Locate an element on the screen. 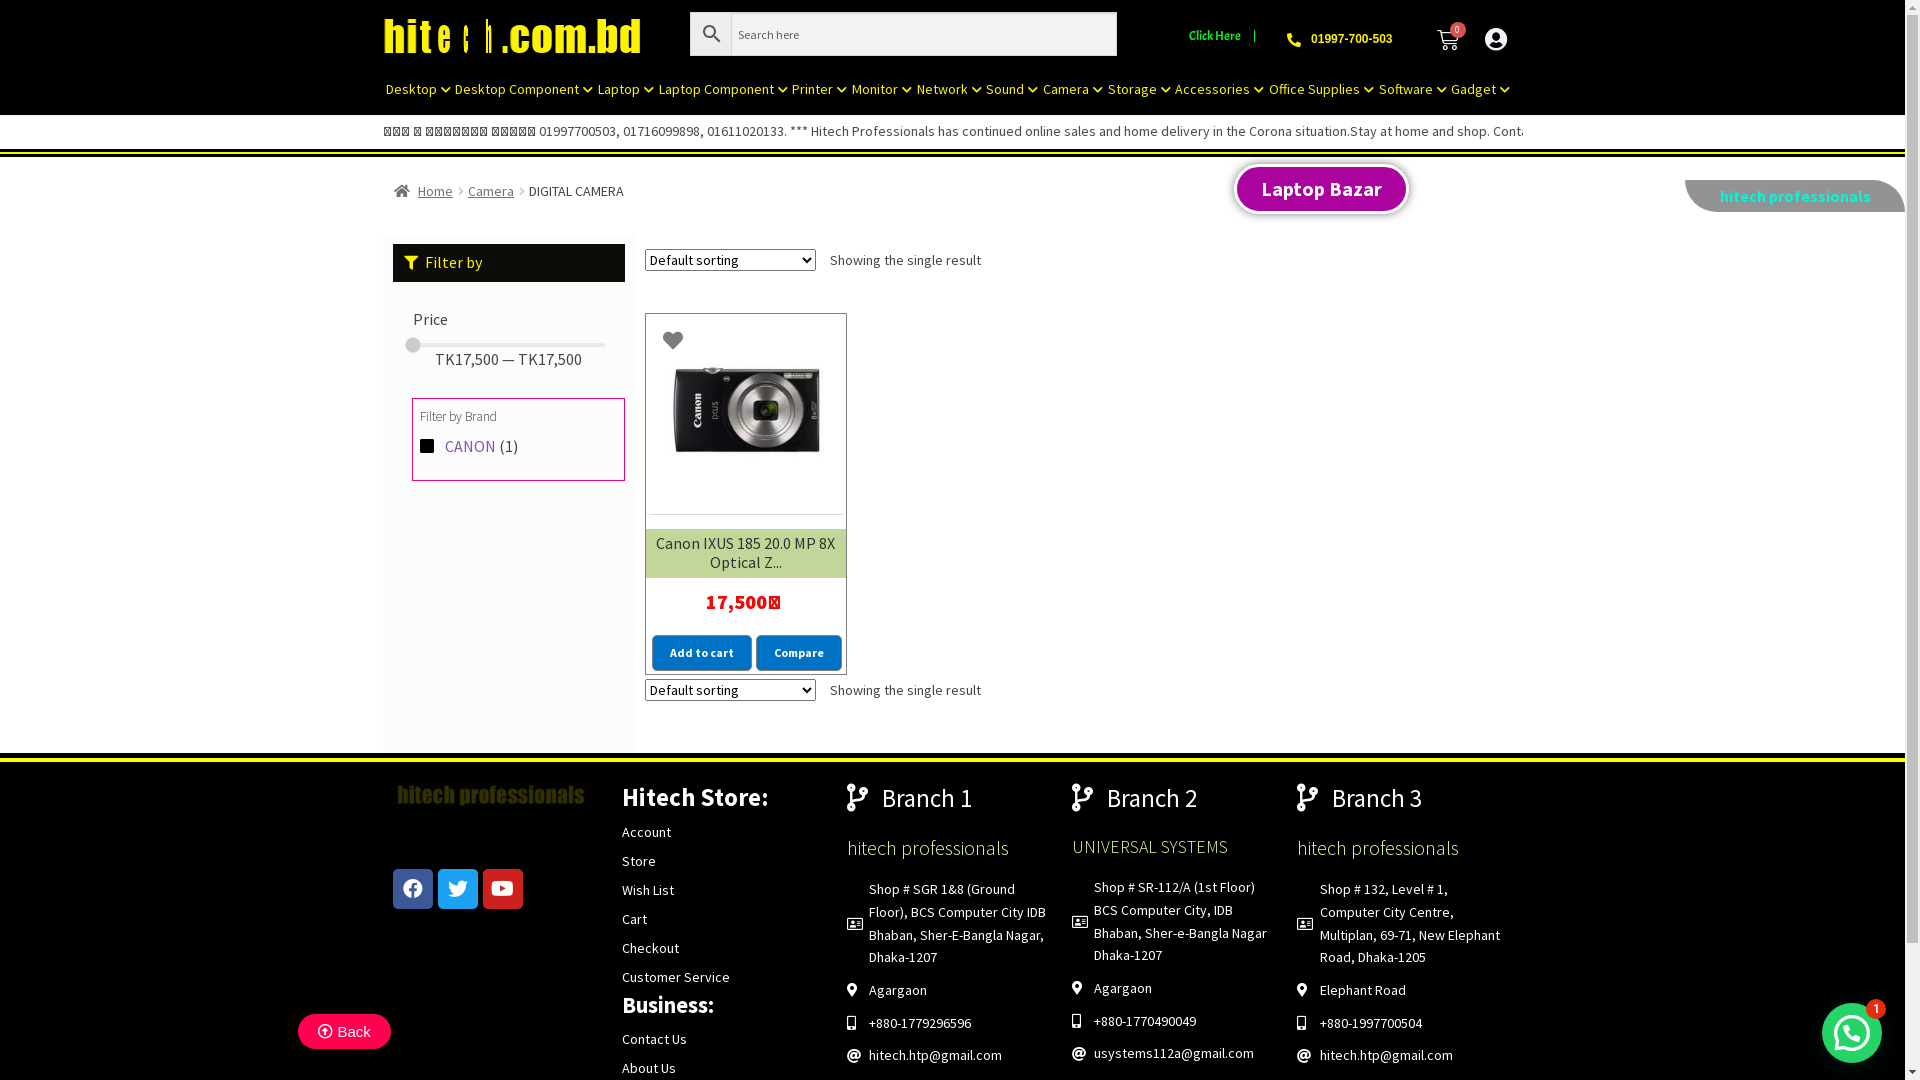 Image resolution: width=1920 pixels, height=1080 pixels. Desktop Component is located at coordinates (524, 89).